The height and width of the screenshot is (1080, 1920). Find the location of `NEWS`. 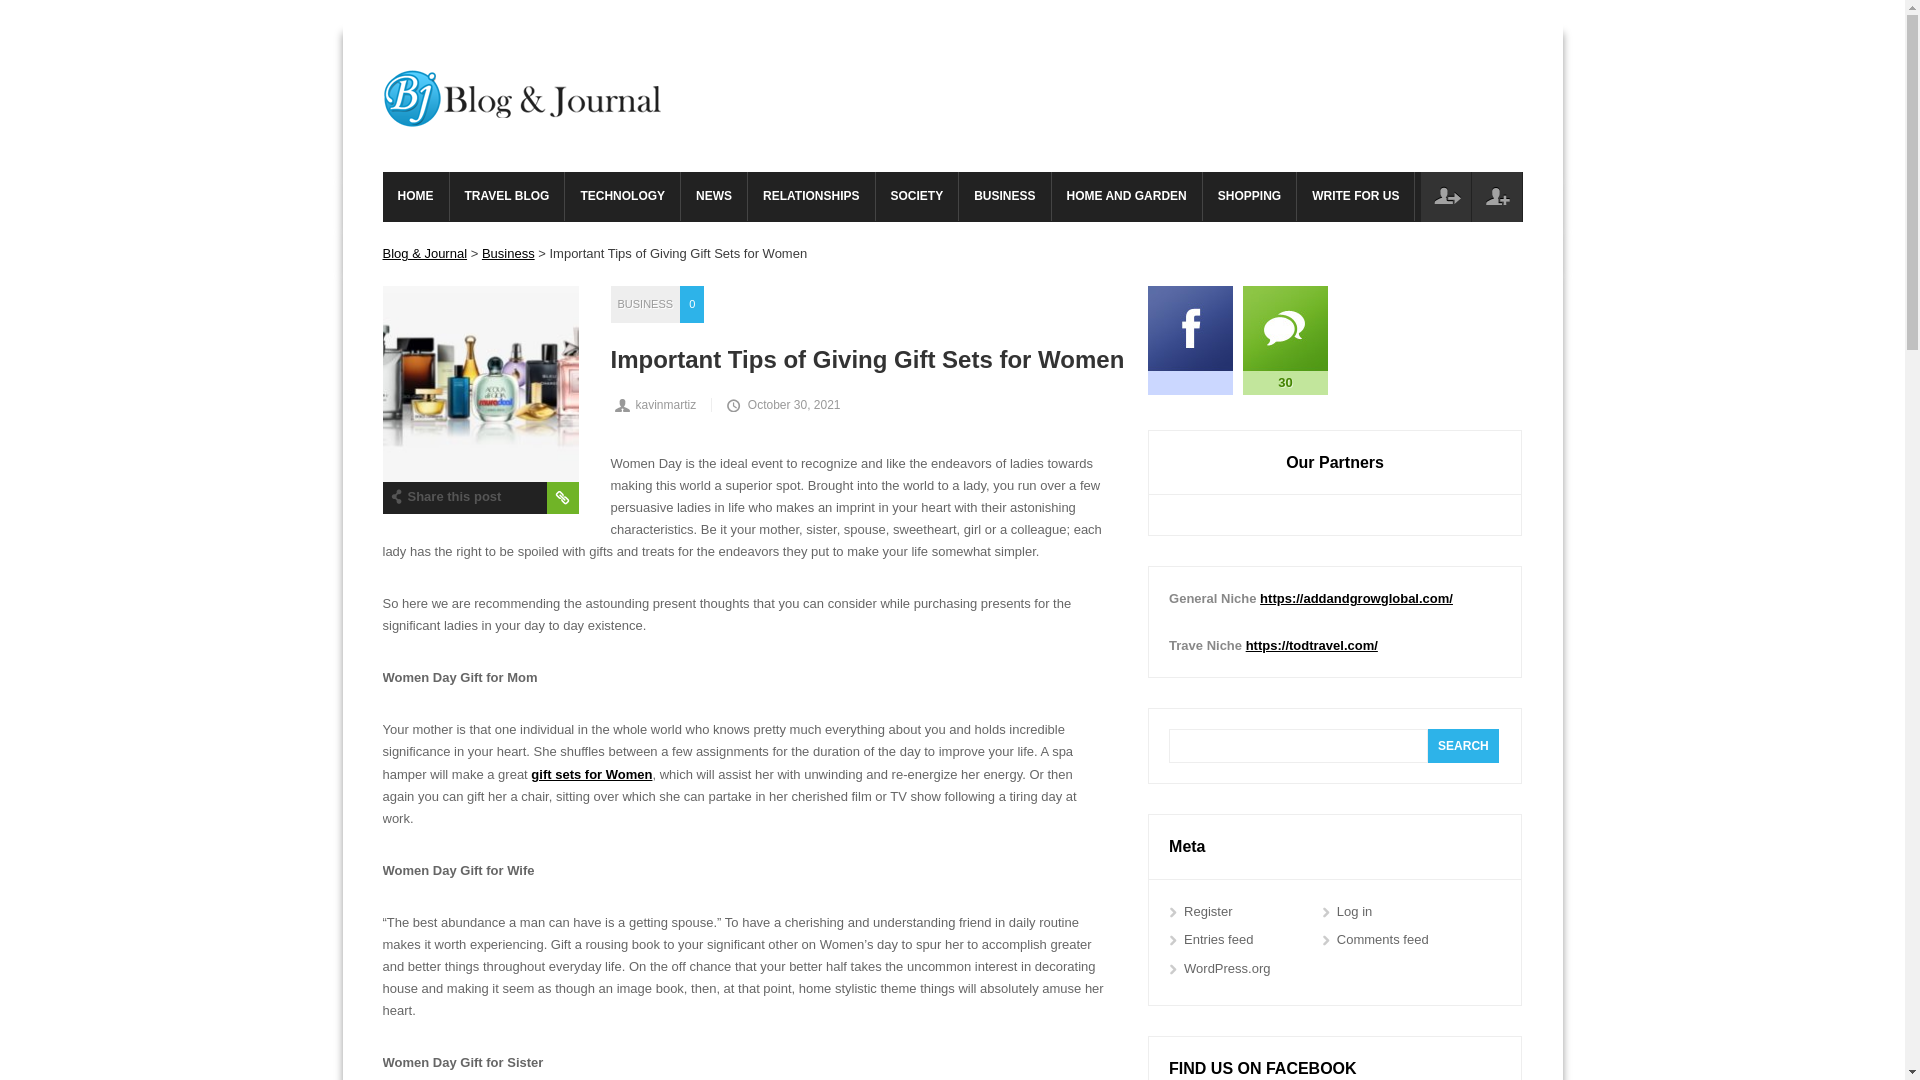

NEWS is located at coordinates (714, 196).